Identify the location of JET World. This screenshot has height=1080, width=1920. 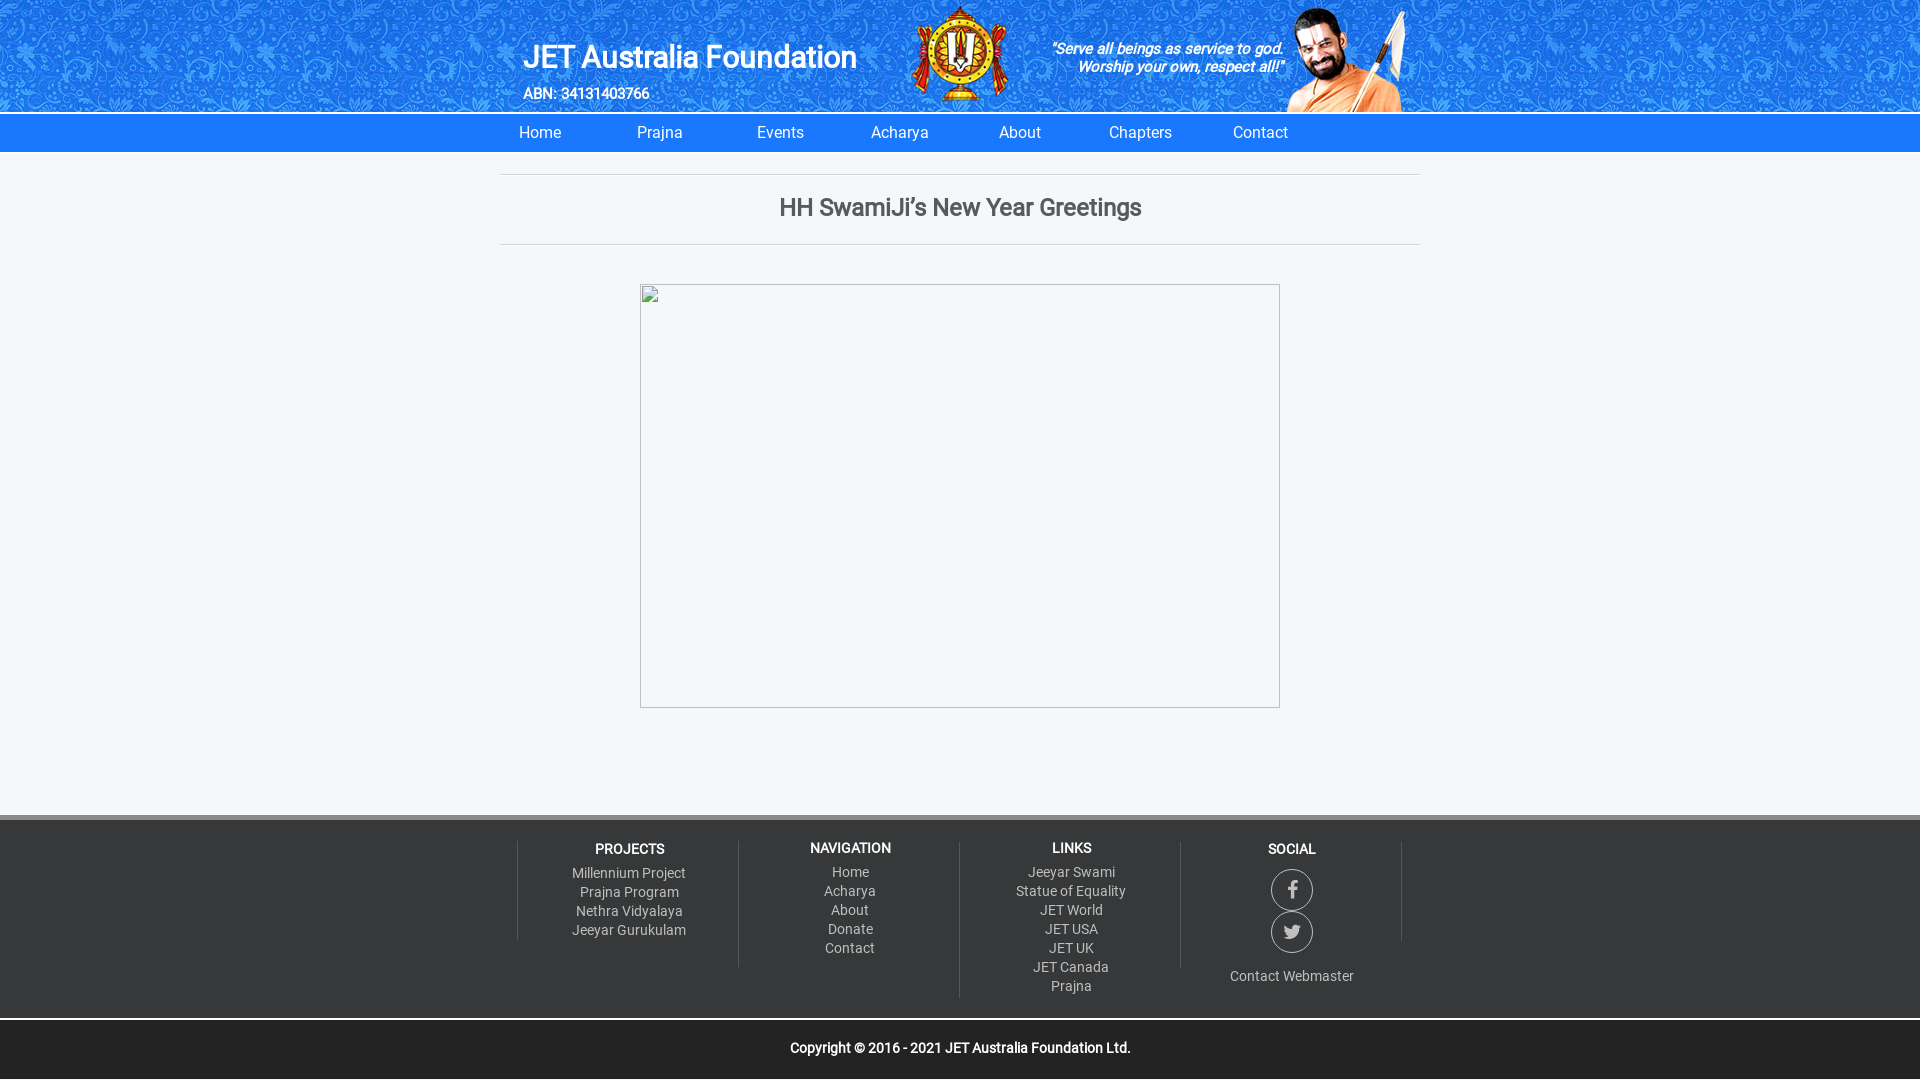
(1071, 910).